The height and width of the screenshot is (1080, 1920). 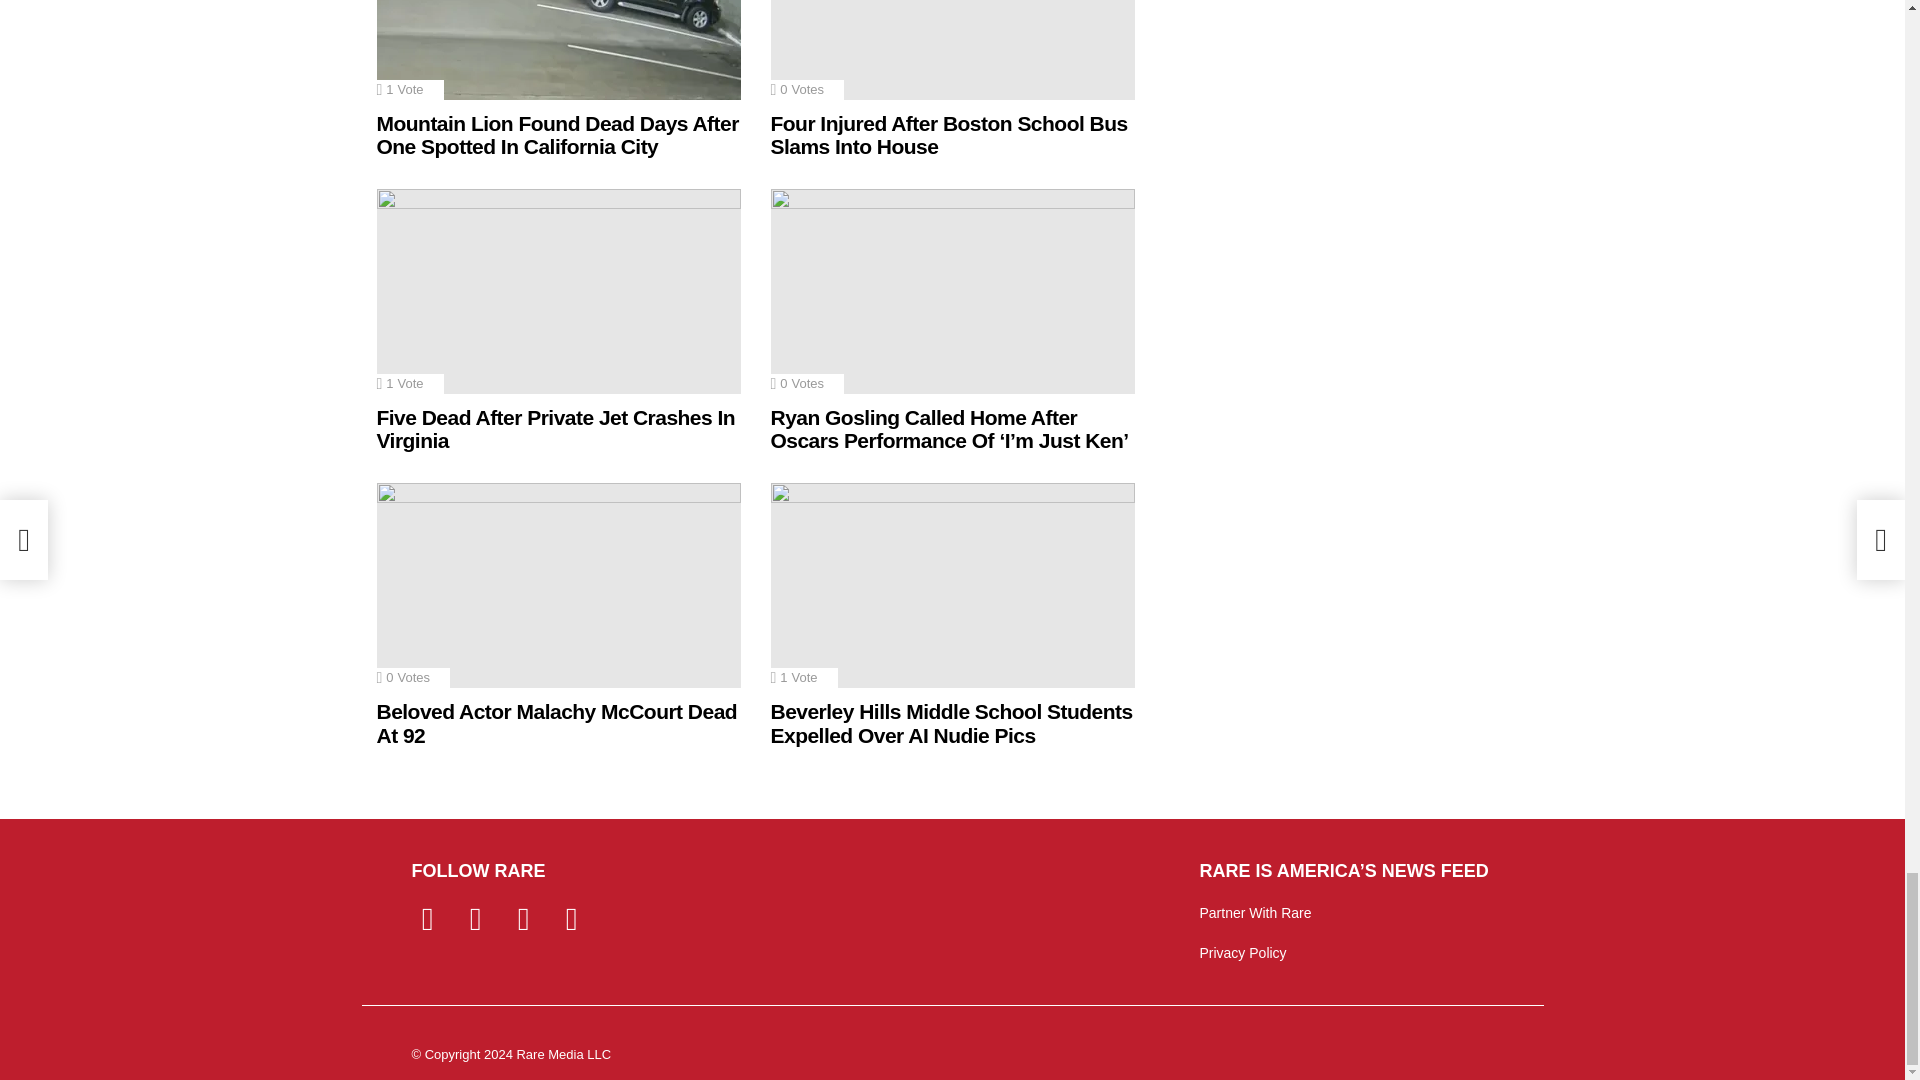 What do you see at coordinates (558, 292) in the screenshot?
I see `Five Dead After Private Jet Crashes In Virginia` at bounding box center [558, 292].